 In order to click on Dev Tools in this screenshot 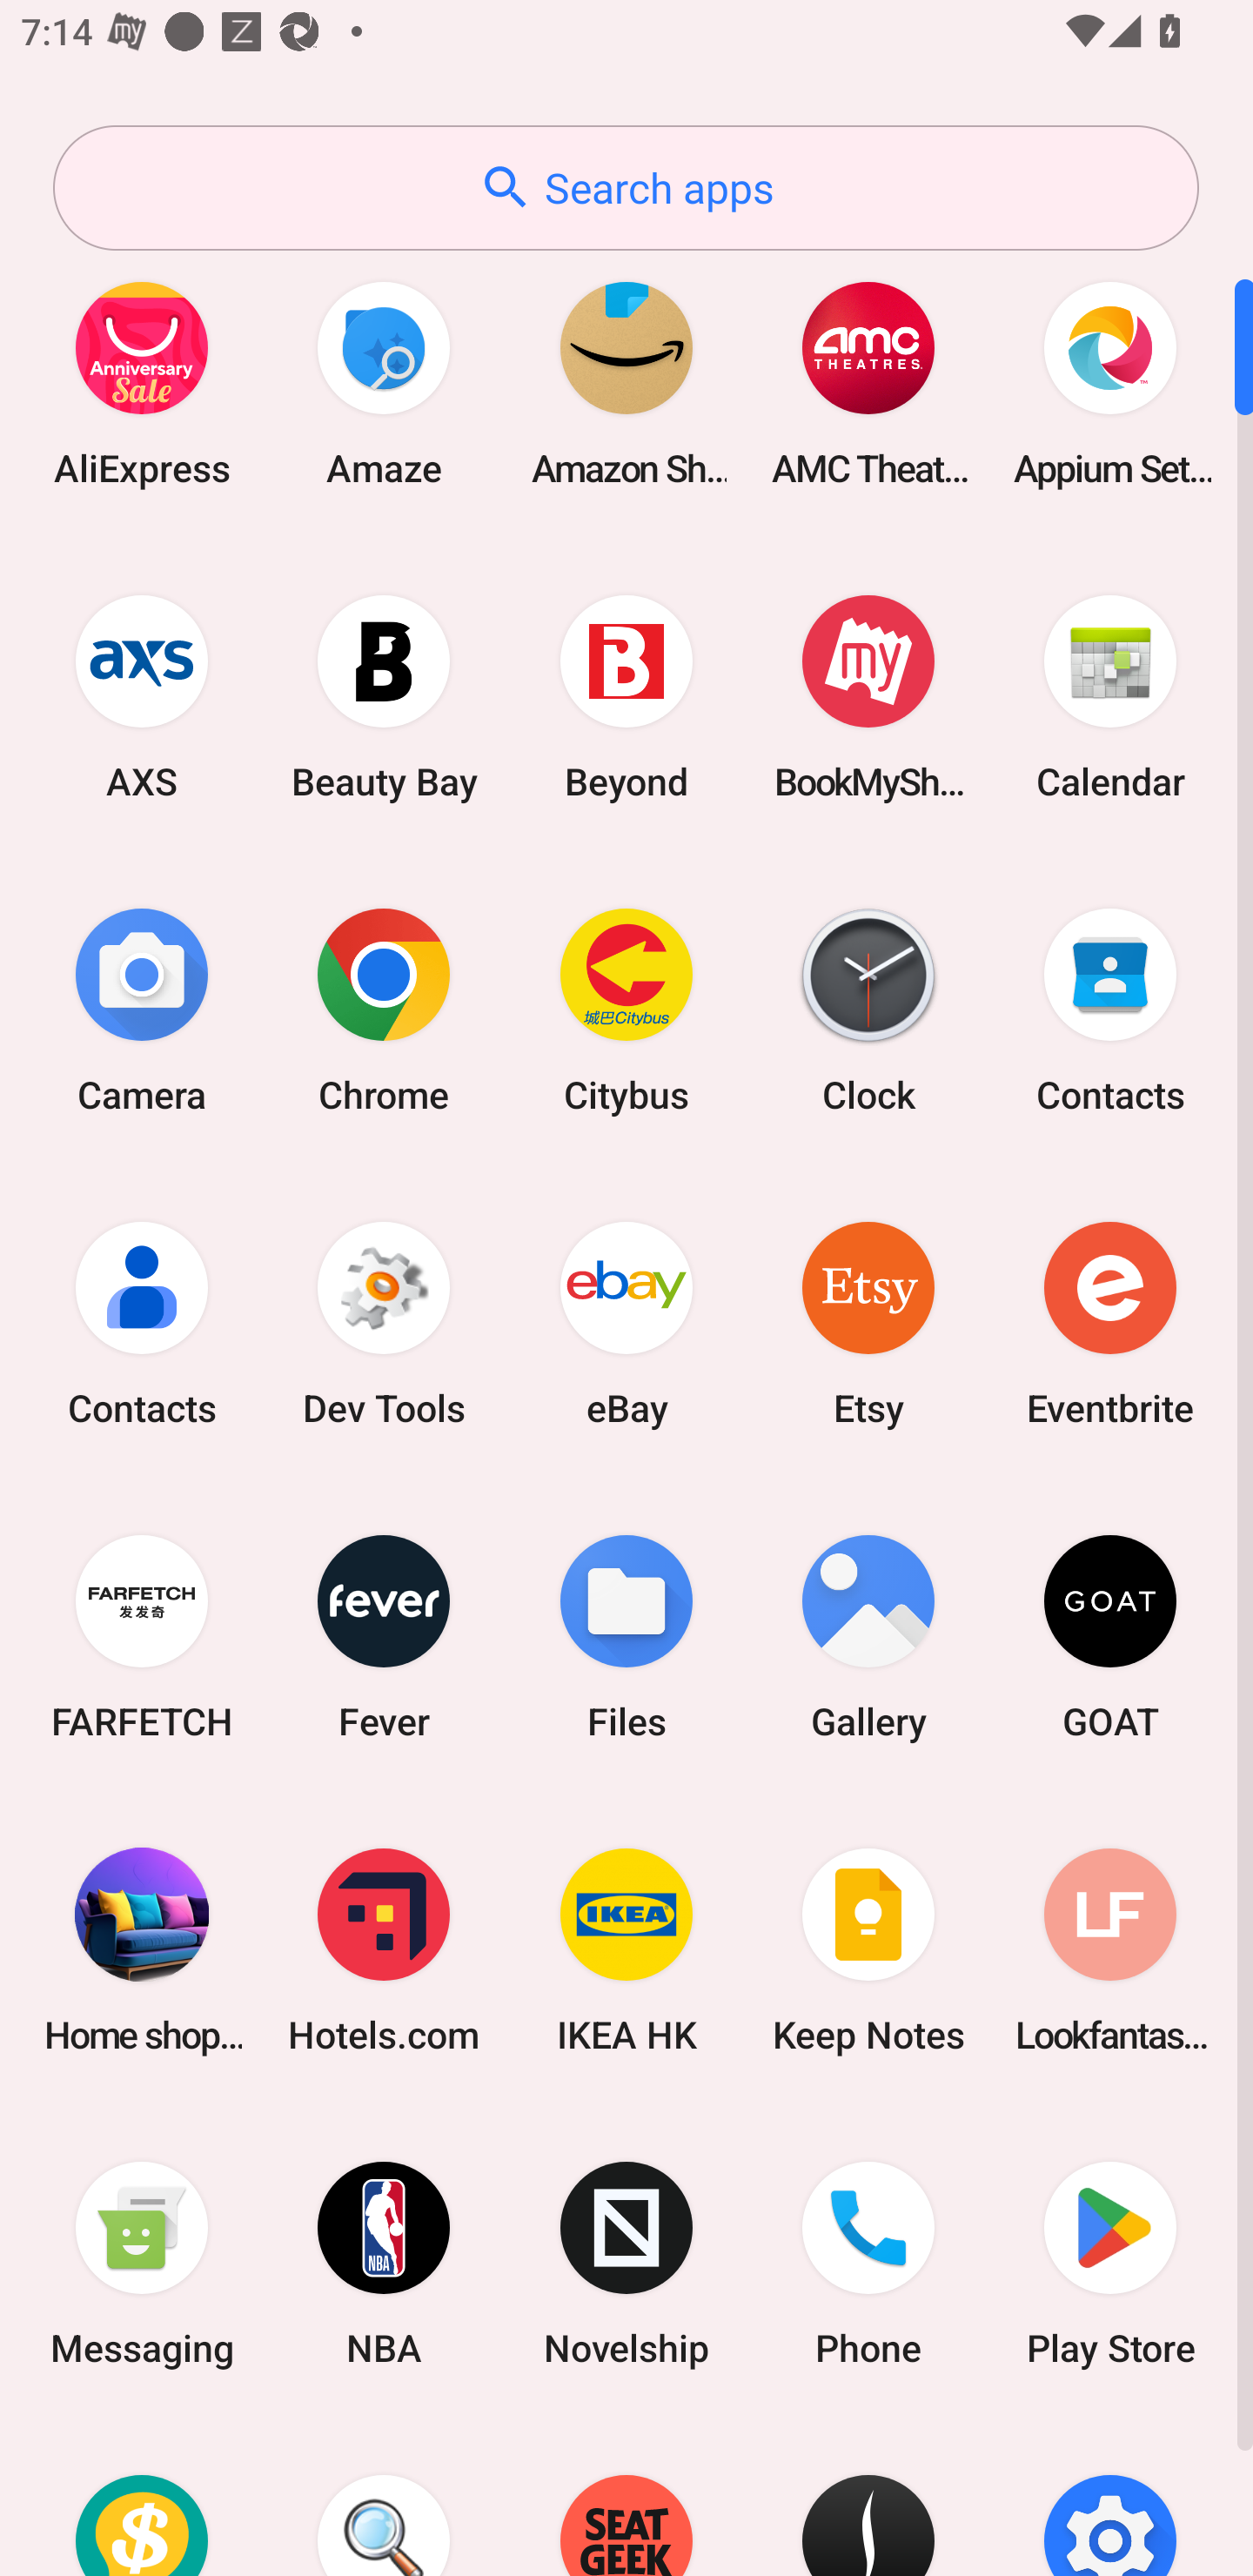, I will do `click(384, 1323)`.